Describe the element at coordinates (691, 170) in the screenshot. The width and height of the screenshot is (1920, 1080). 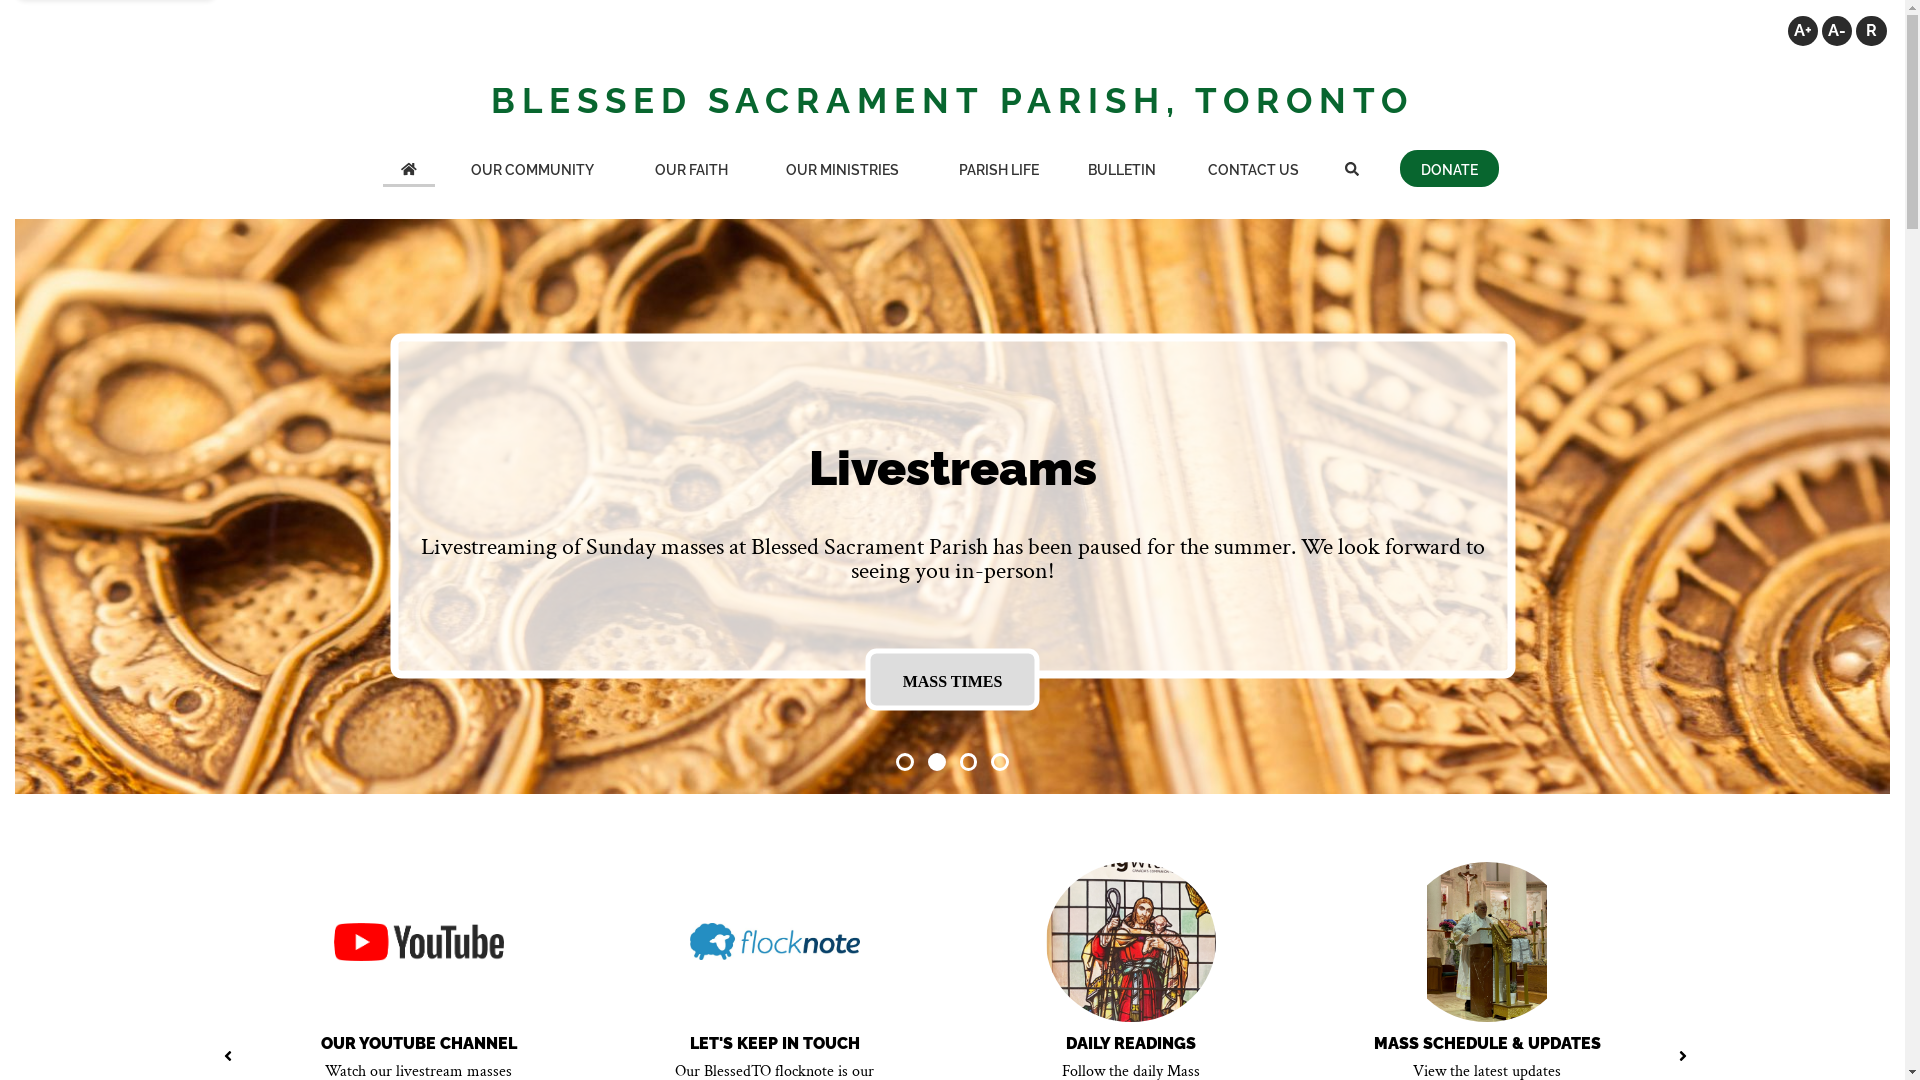
I see `OUR FAITH` at that location.